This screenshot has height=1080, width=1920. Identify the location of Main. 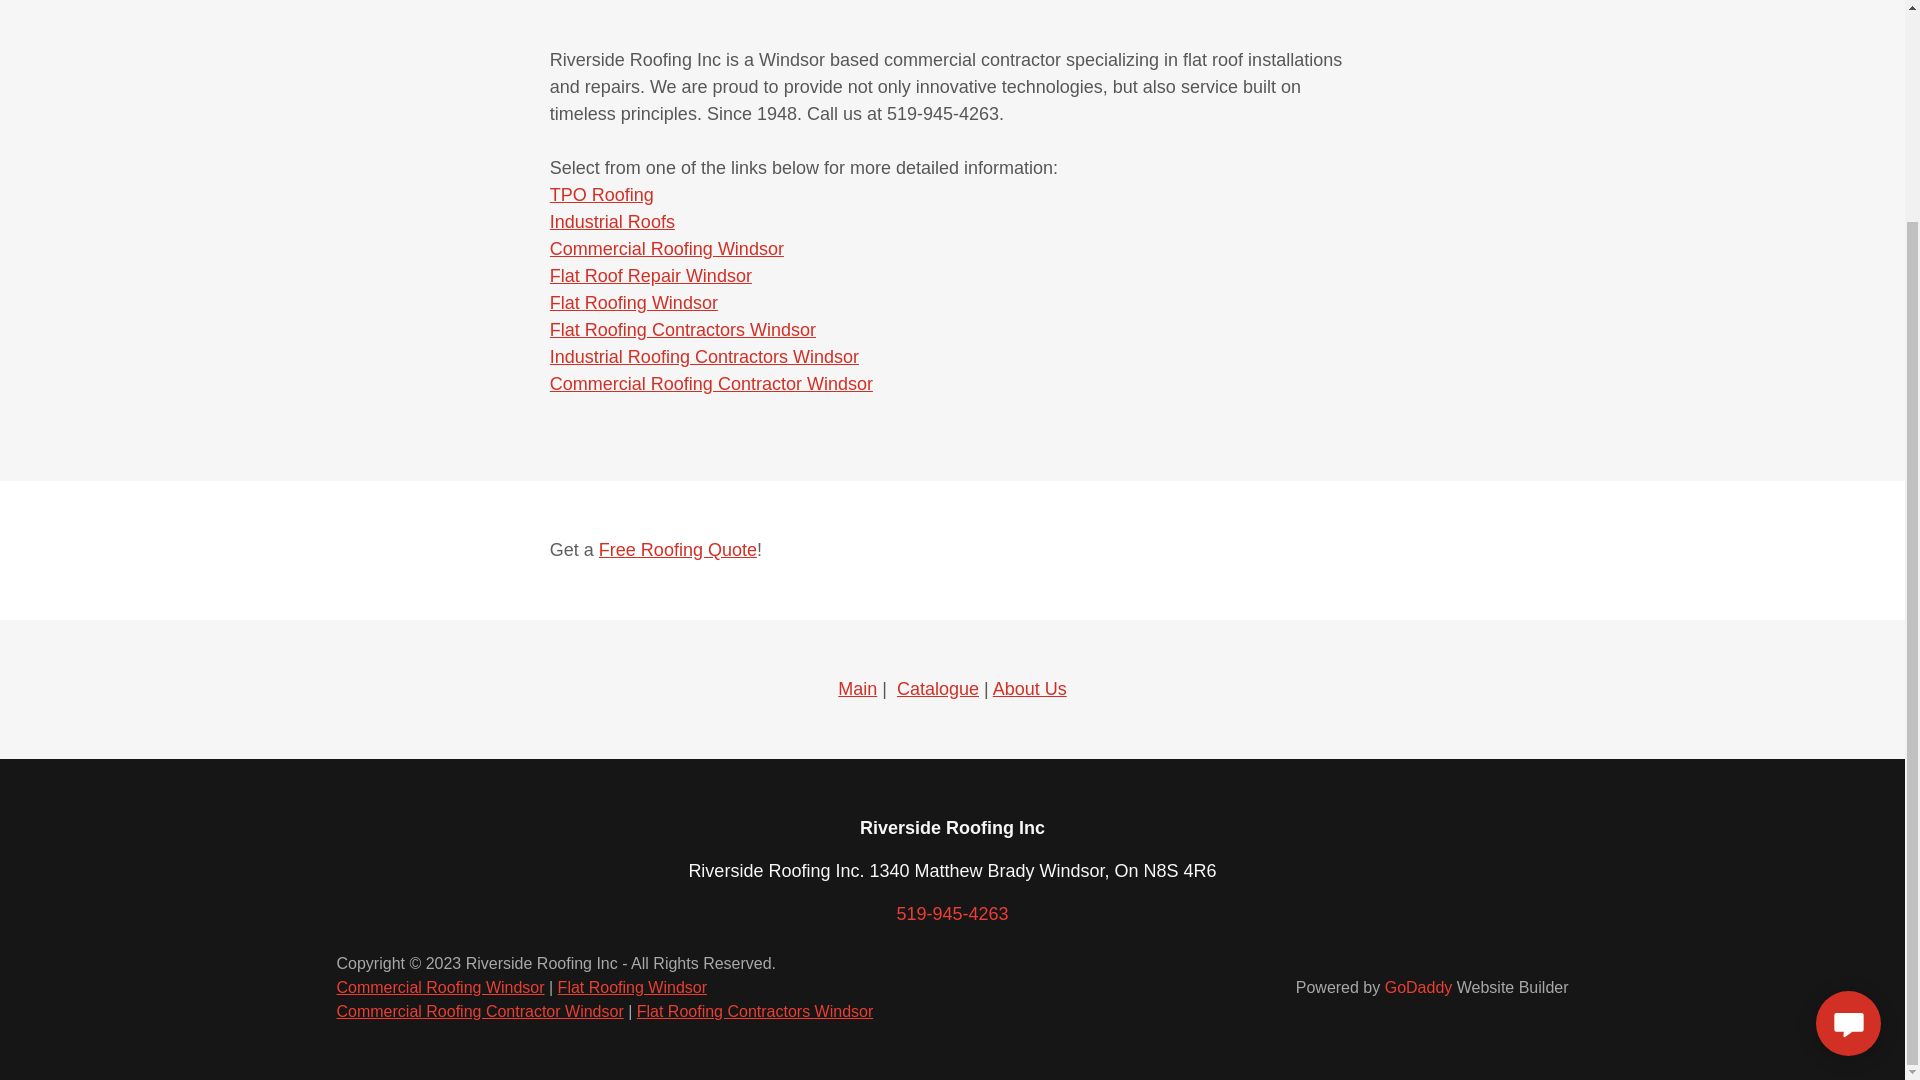
(857, 688).